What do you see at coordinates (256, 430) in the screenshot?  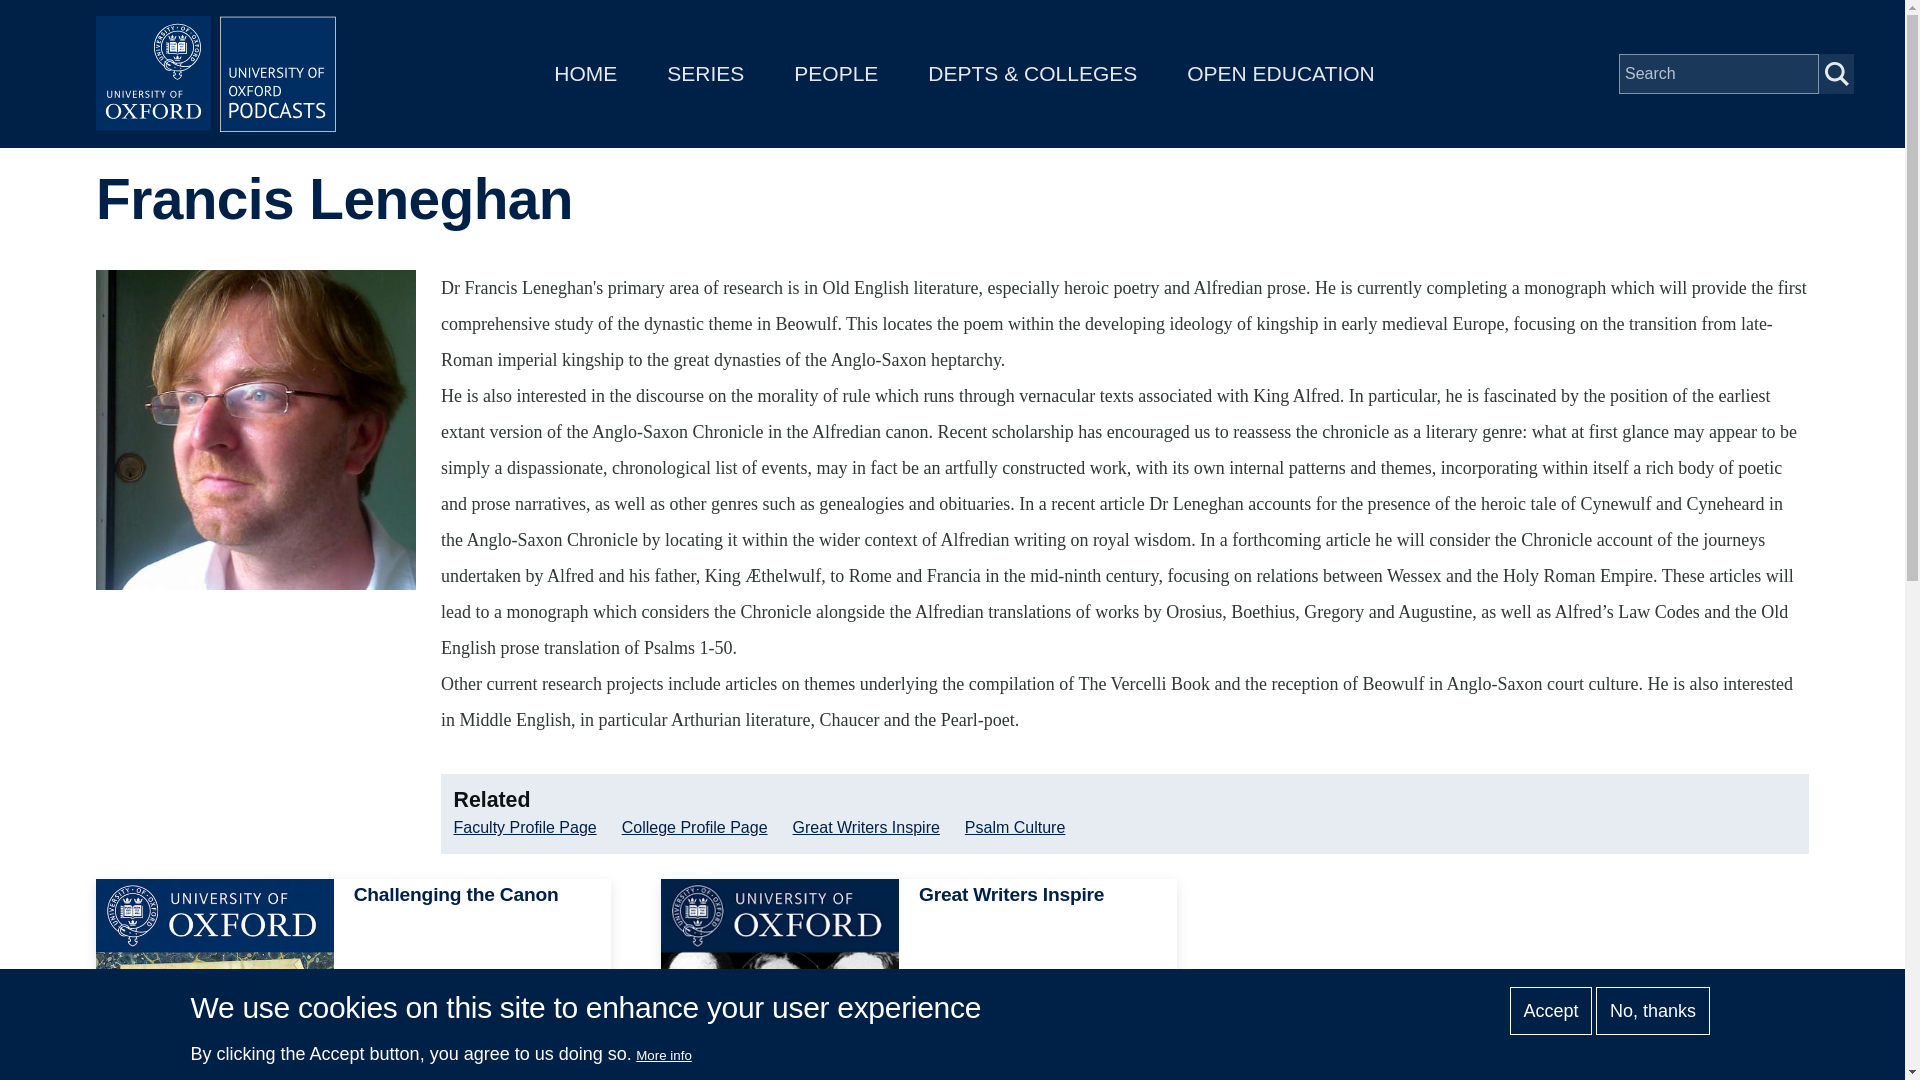 I see `Faculty Profile Page` at bounding box center [256, 430].